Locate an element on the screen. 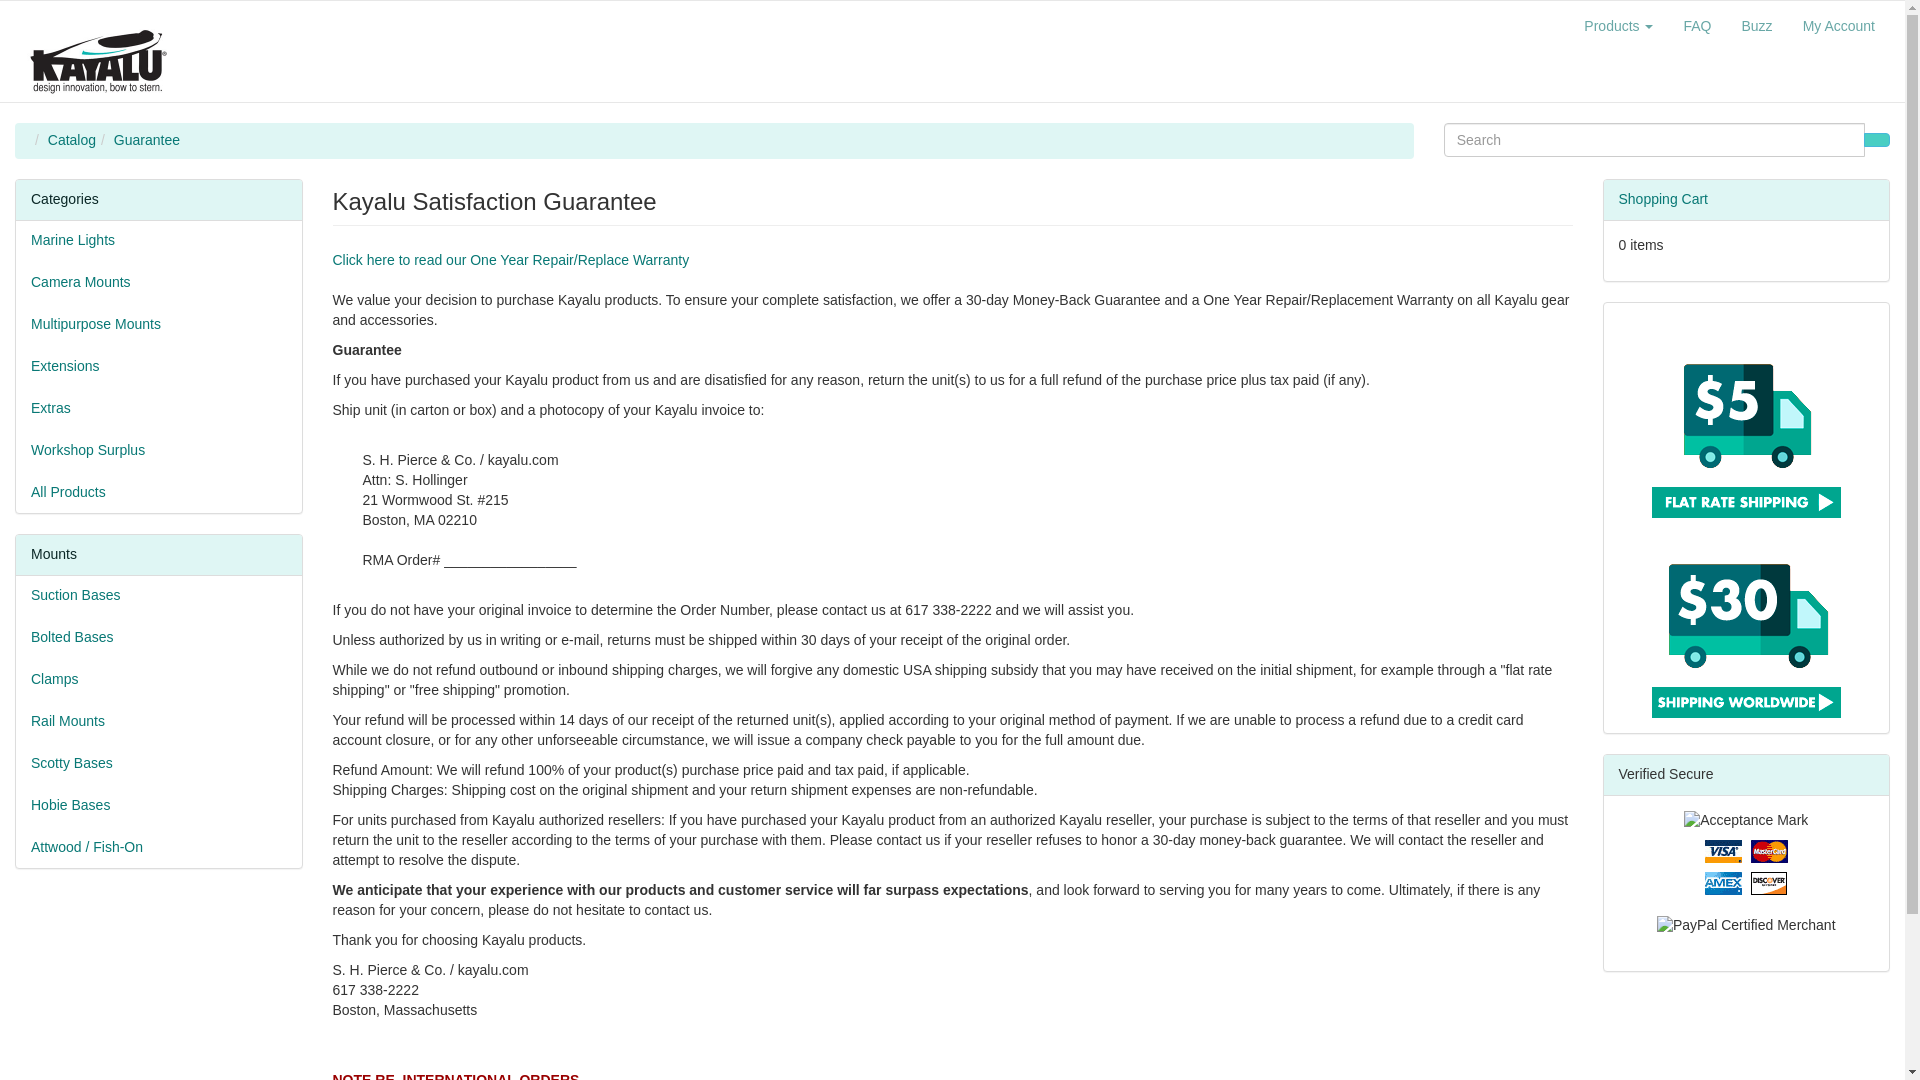 The image size is (1920, 1080). Products is located at coordinates (1618, 26).